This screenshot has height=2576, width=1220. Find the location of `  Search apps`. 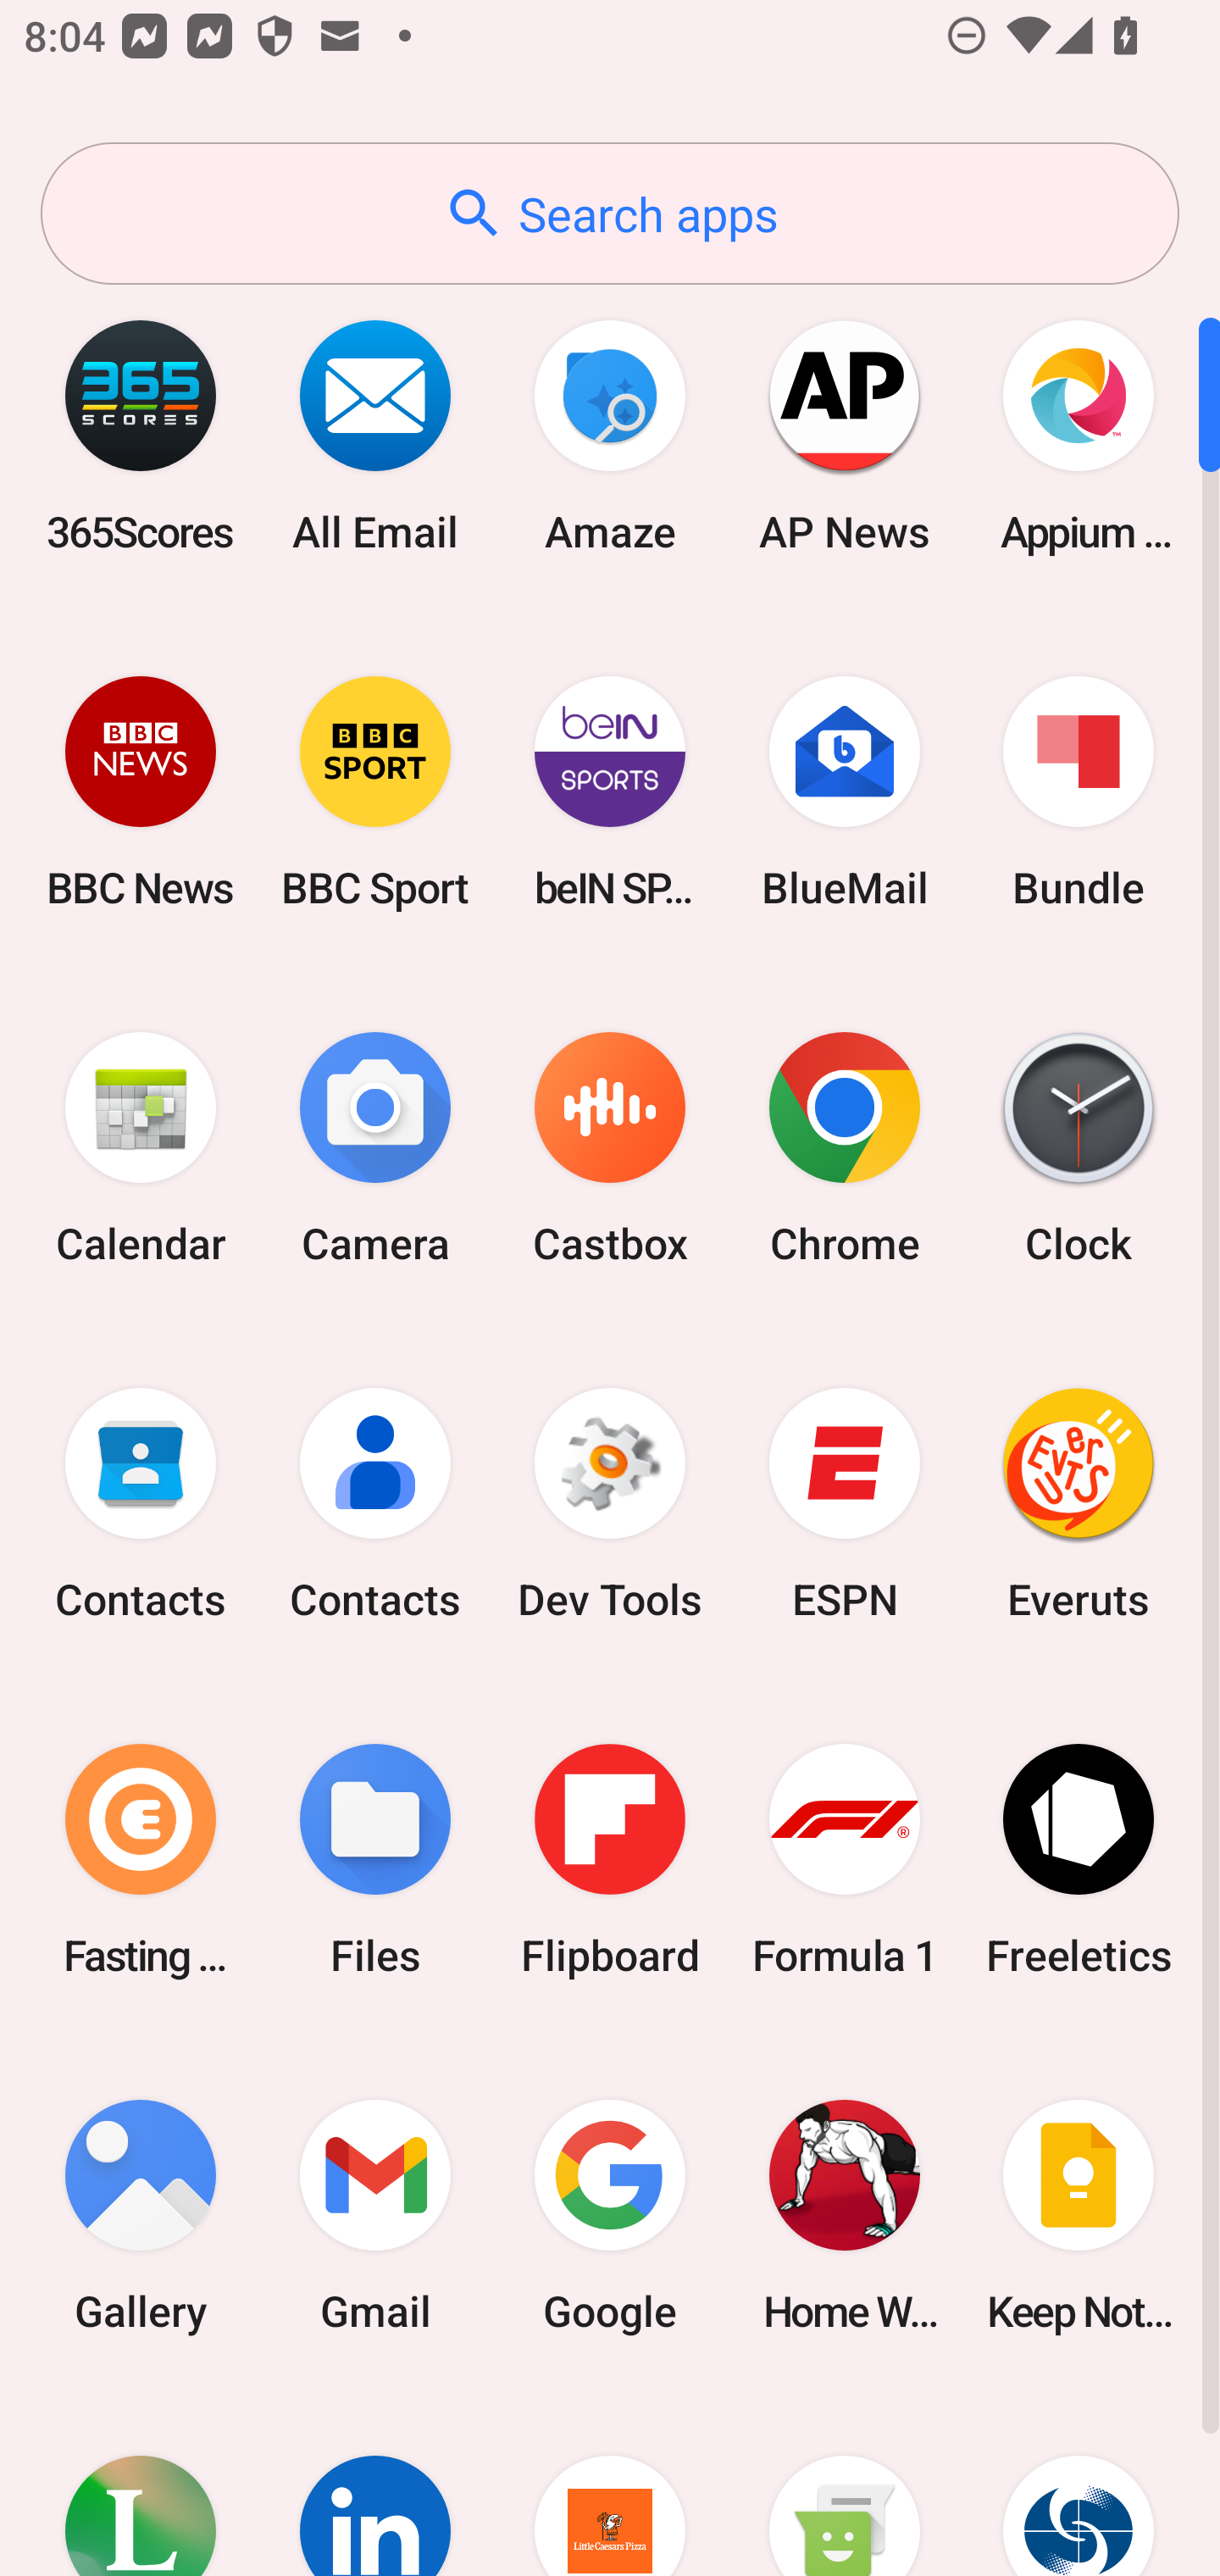

  Search apps is located at coordinates (610, 214).